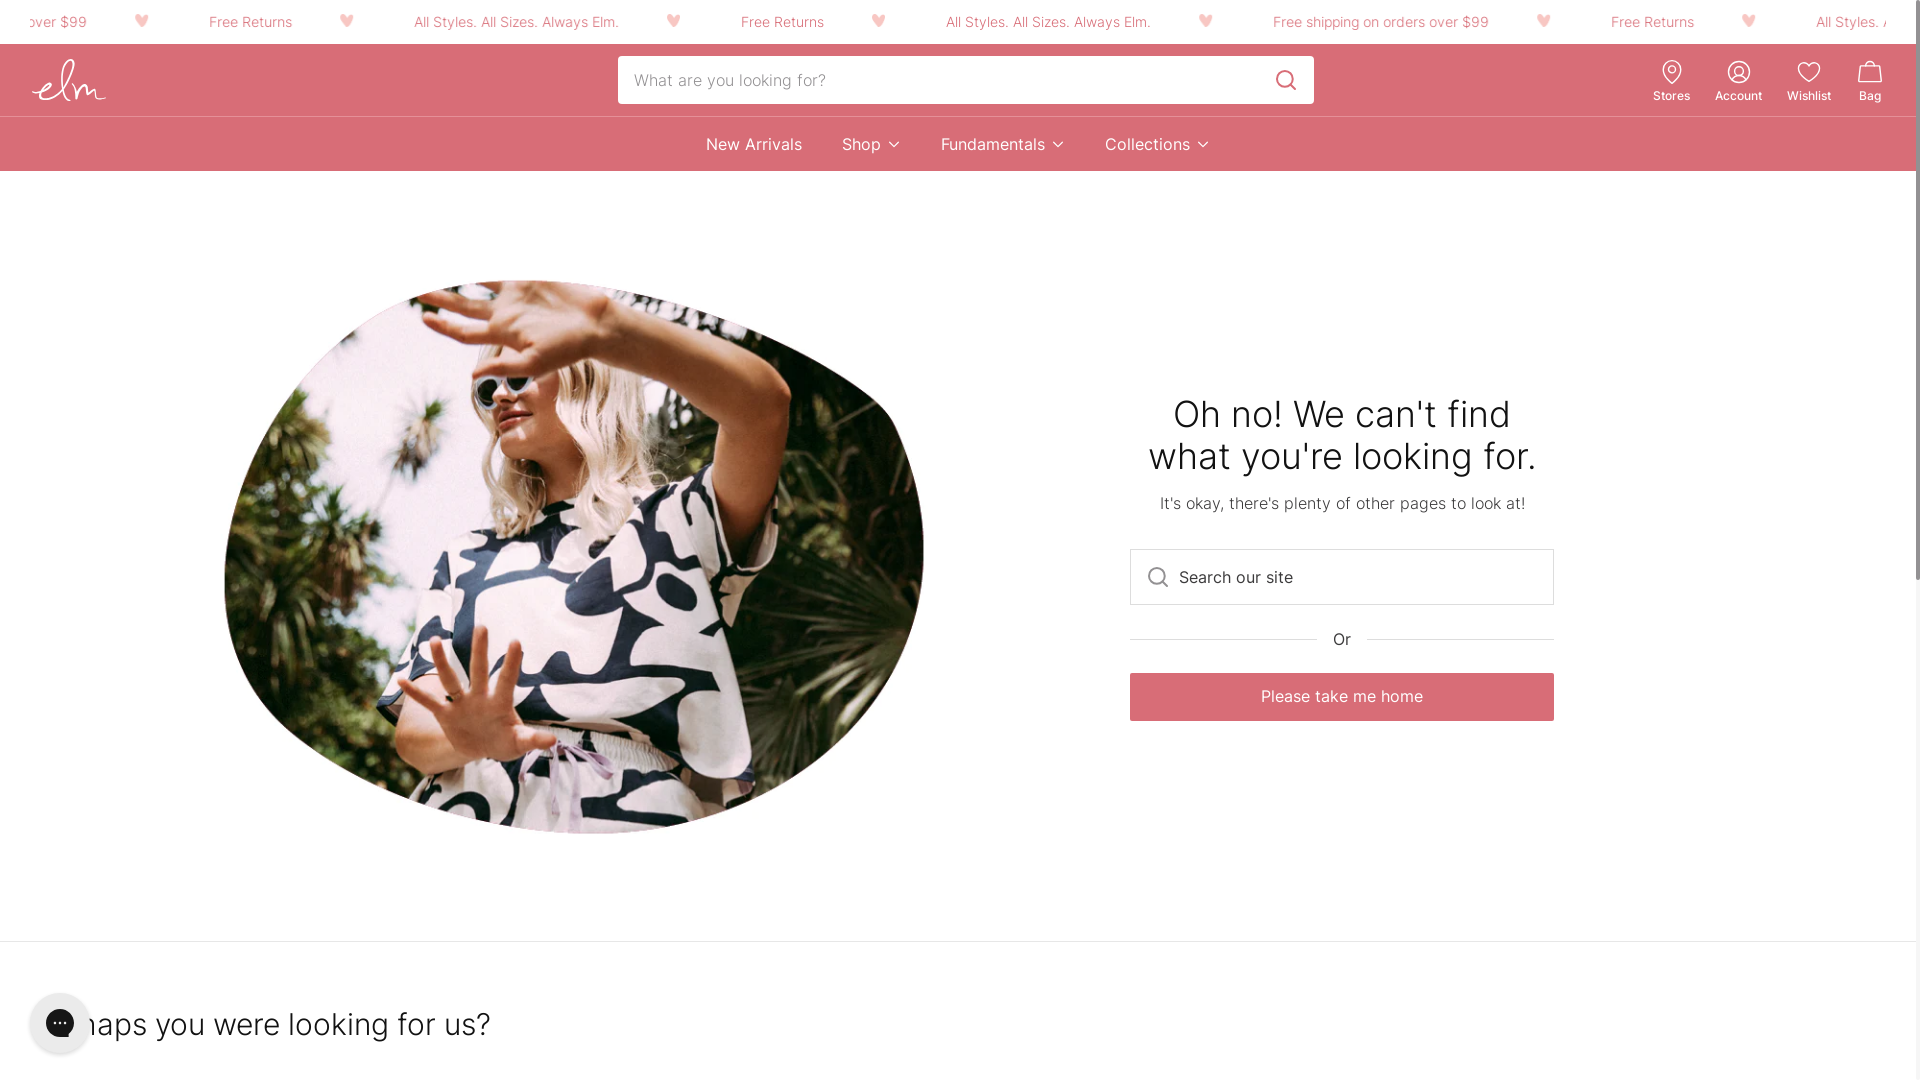 This screenshot has height=1080, width=1920. I want to click on Shop
      
    , so click(872, 144).